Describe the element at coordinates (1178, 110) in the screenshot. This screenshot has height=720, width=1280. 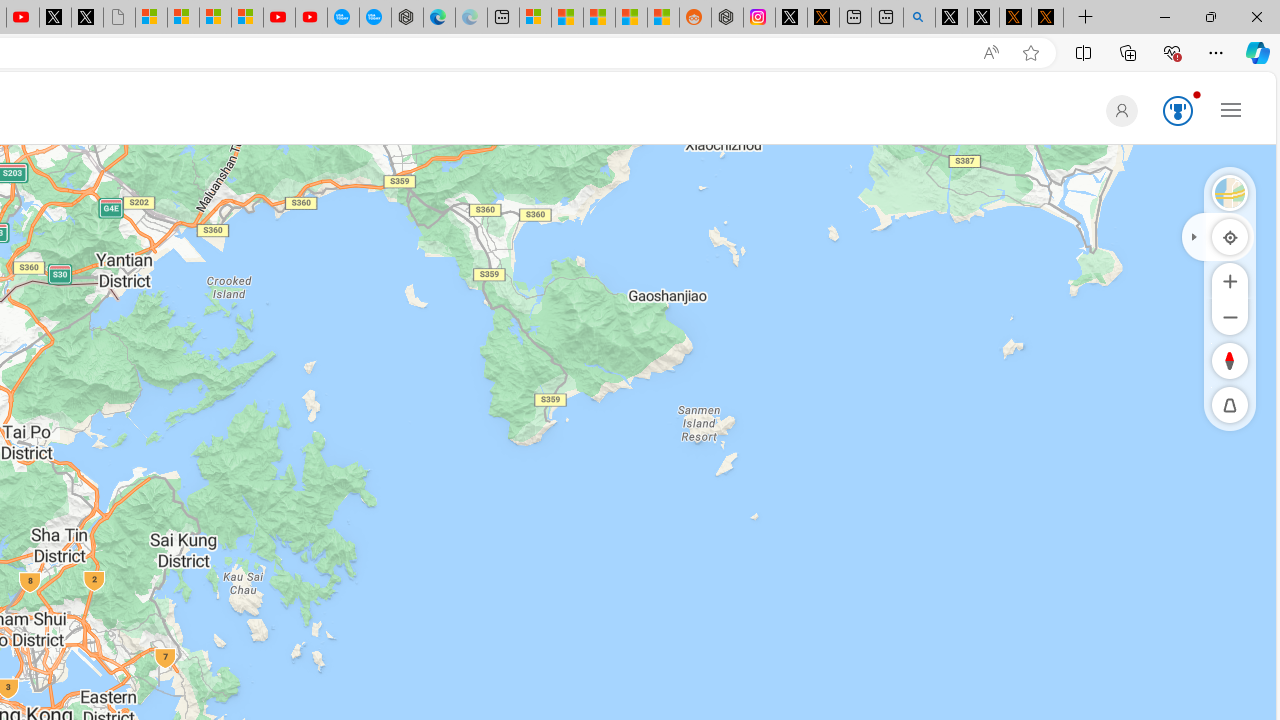
I see `AutomationID: serp_medal_svg` at that location.